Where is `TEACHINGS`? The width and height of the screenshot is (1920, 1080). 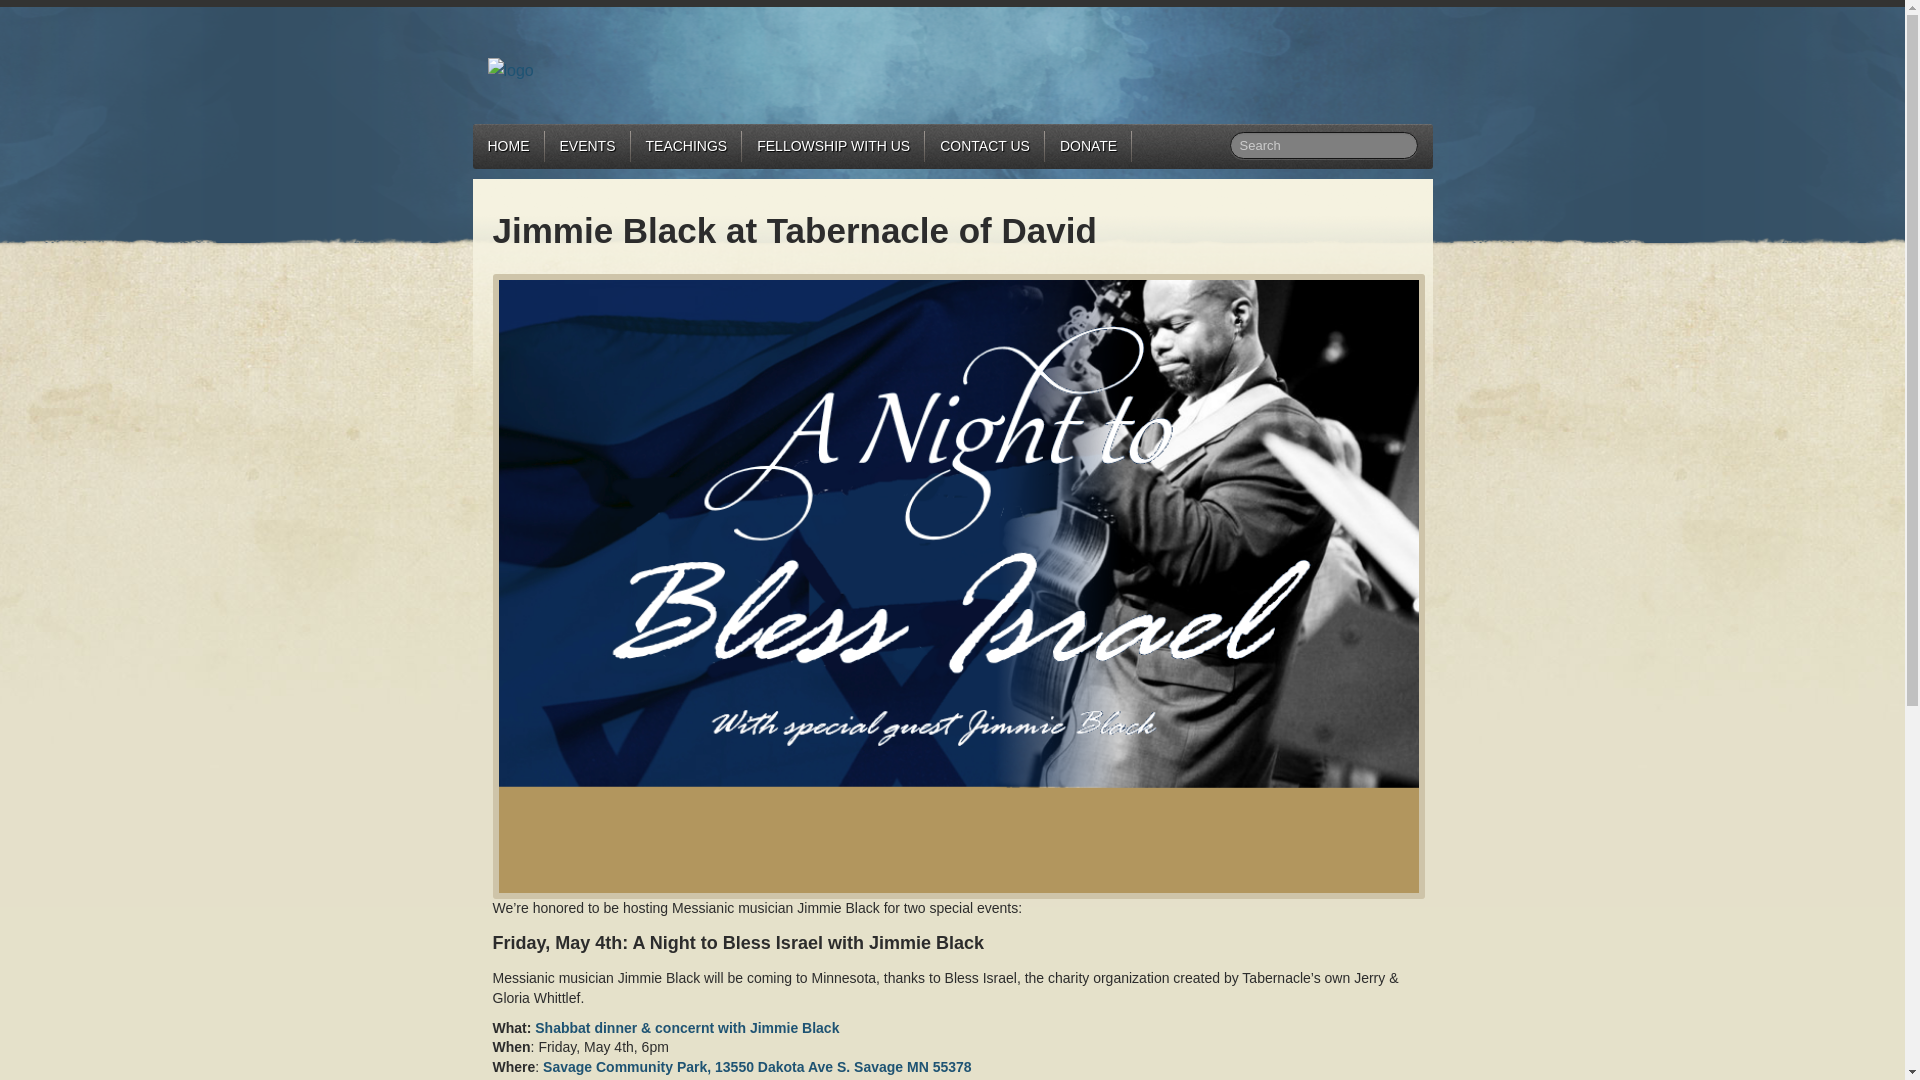 TEACHINGS is located at coordinates (687, 146).